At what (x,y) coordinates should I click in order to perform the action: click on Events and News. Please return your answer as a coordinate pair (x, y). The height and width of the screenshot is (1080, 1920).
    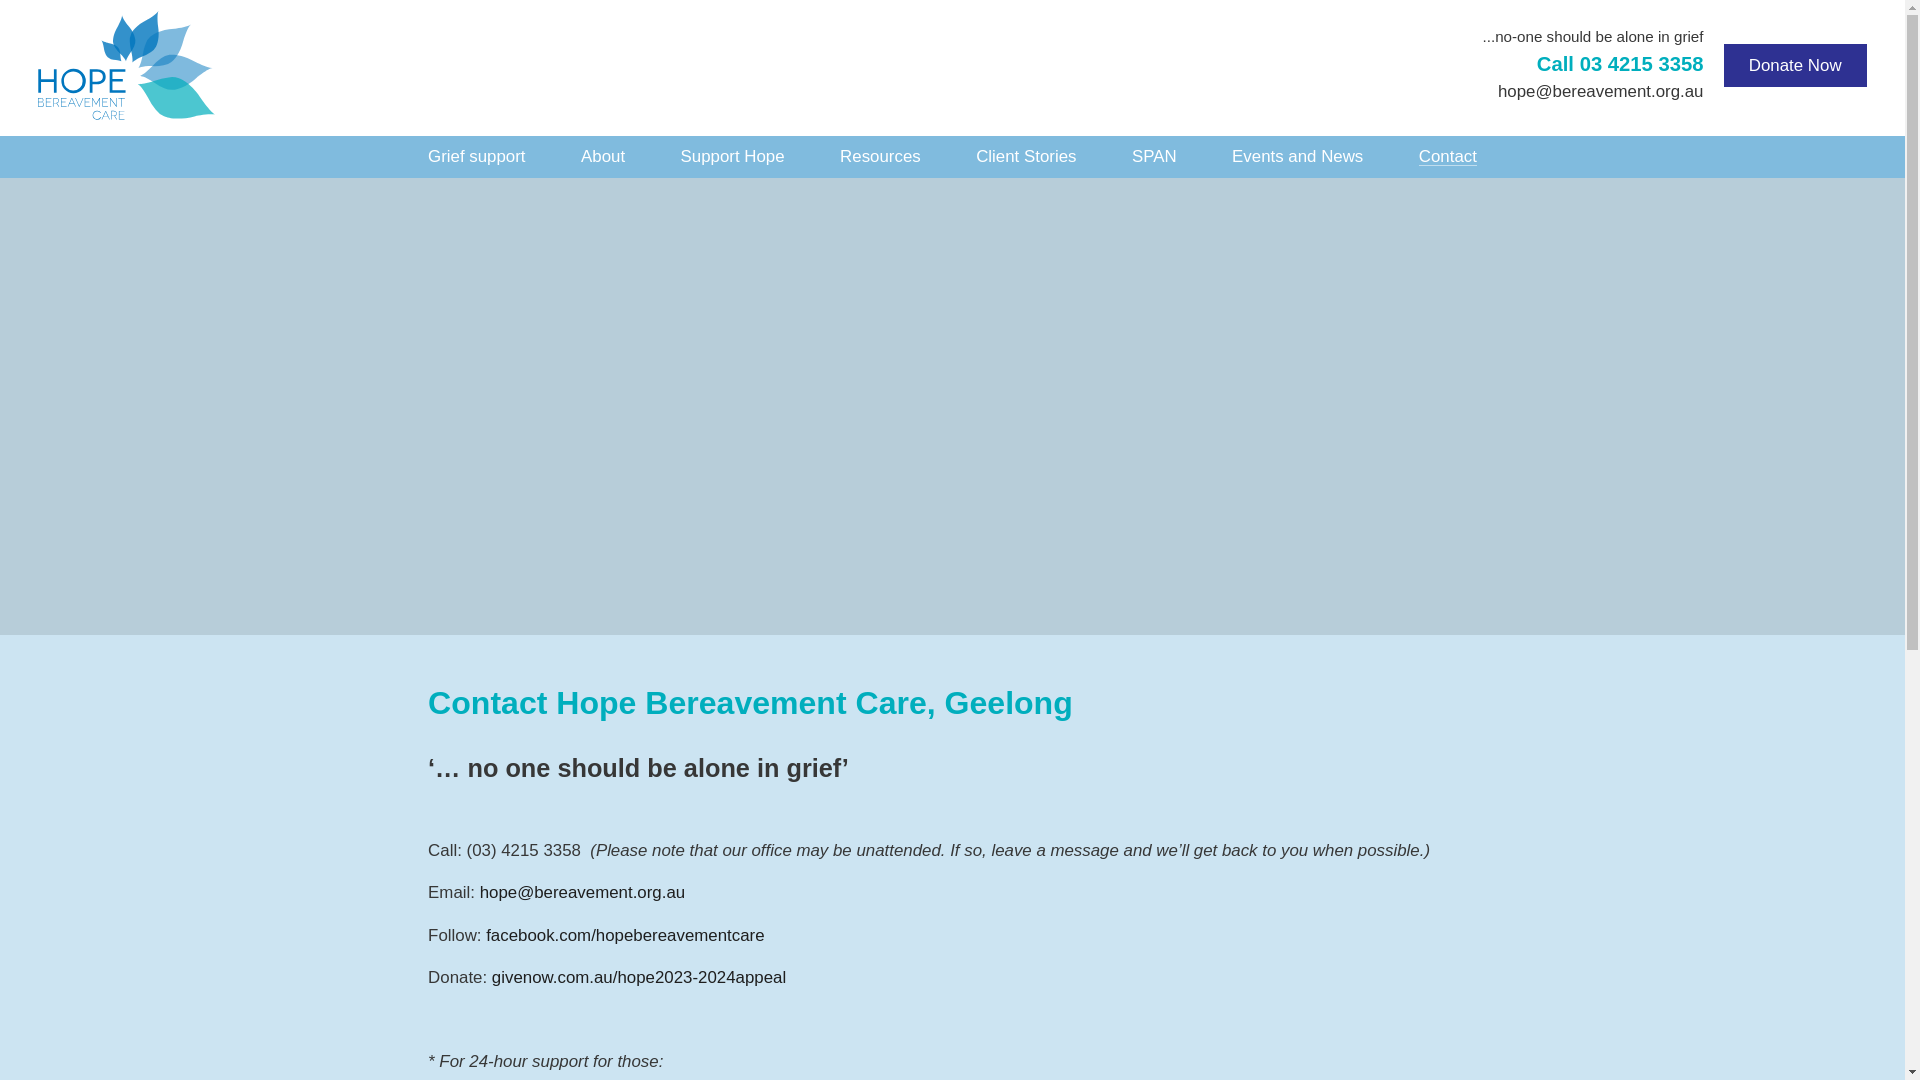
    Looking at the image, I should click on (1298, 157).